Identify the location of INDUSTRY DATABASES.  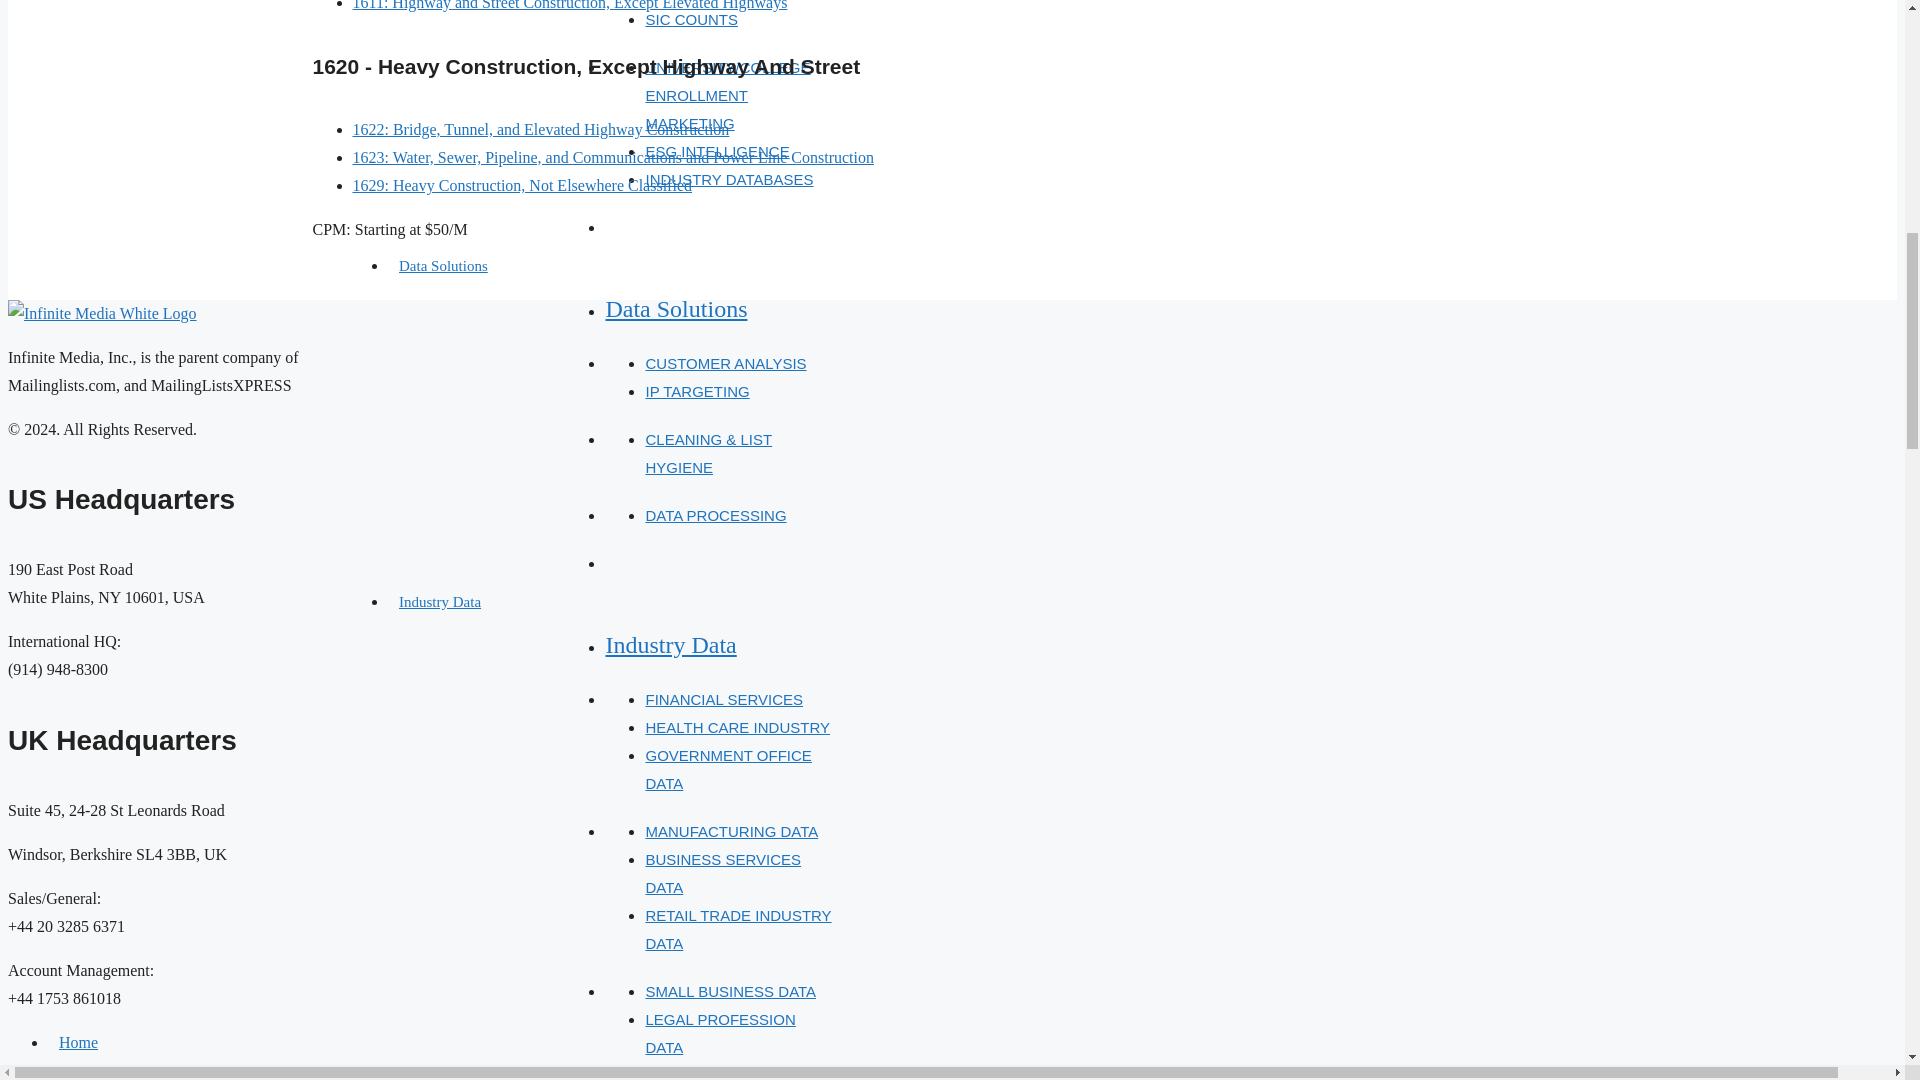
(728, 178).